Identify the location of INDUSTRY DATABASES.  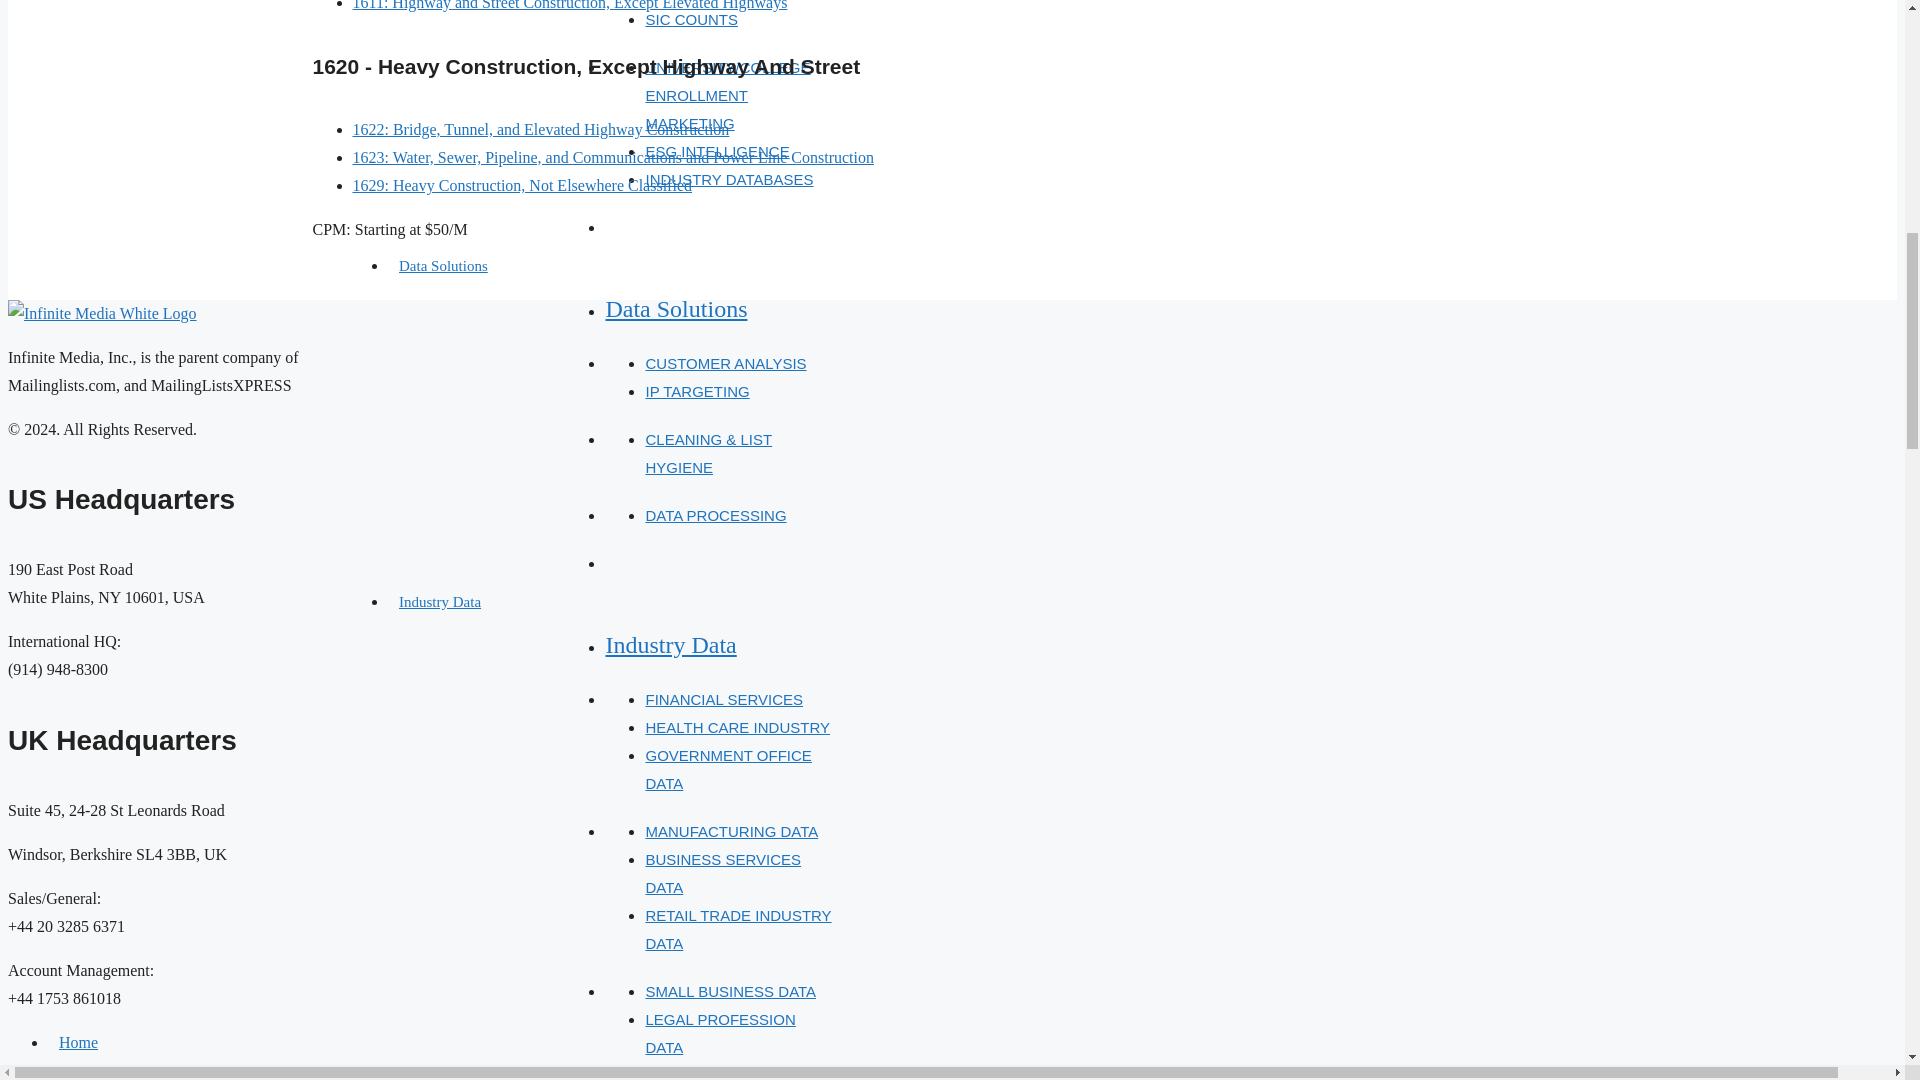
(728, 178).